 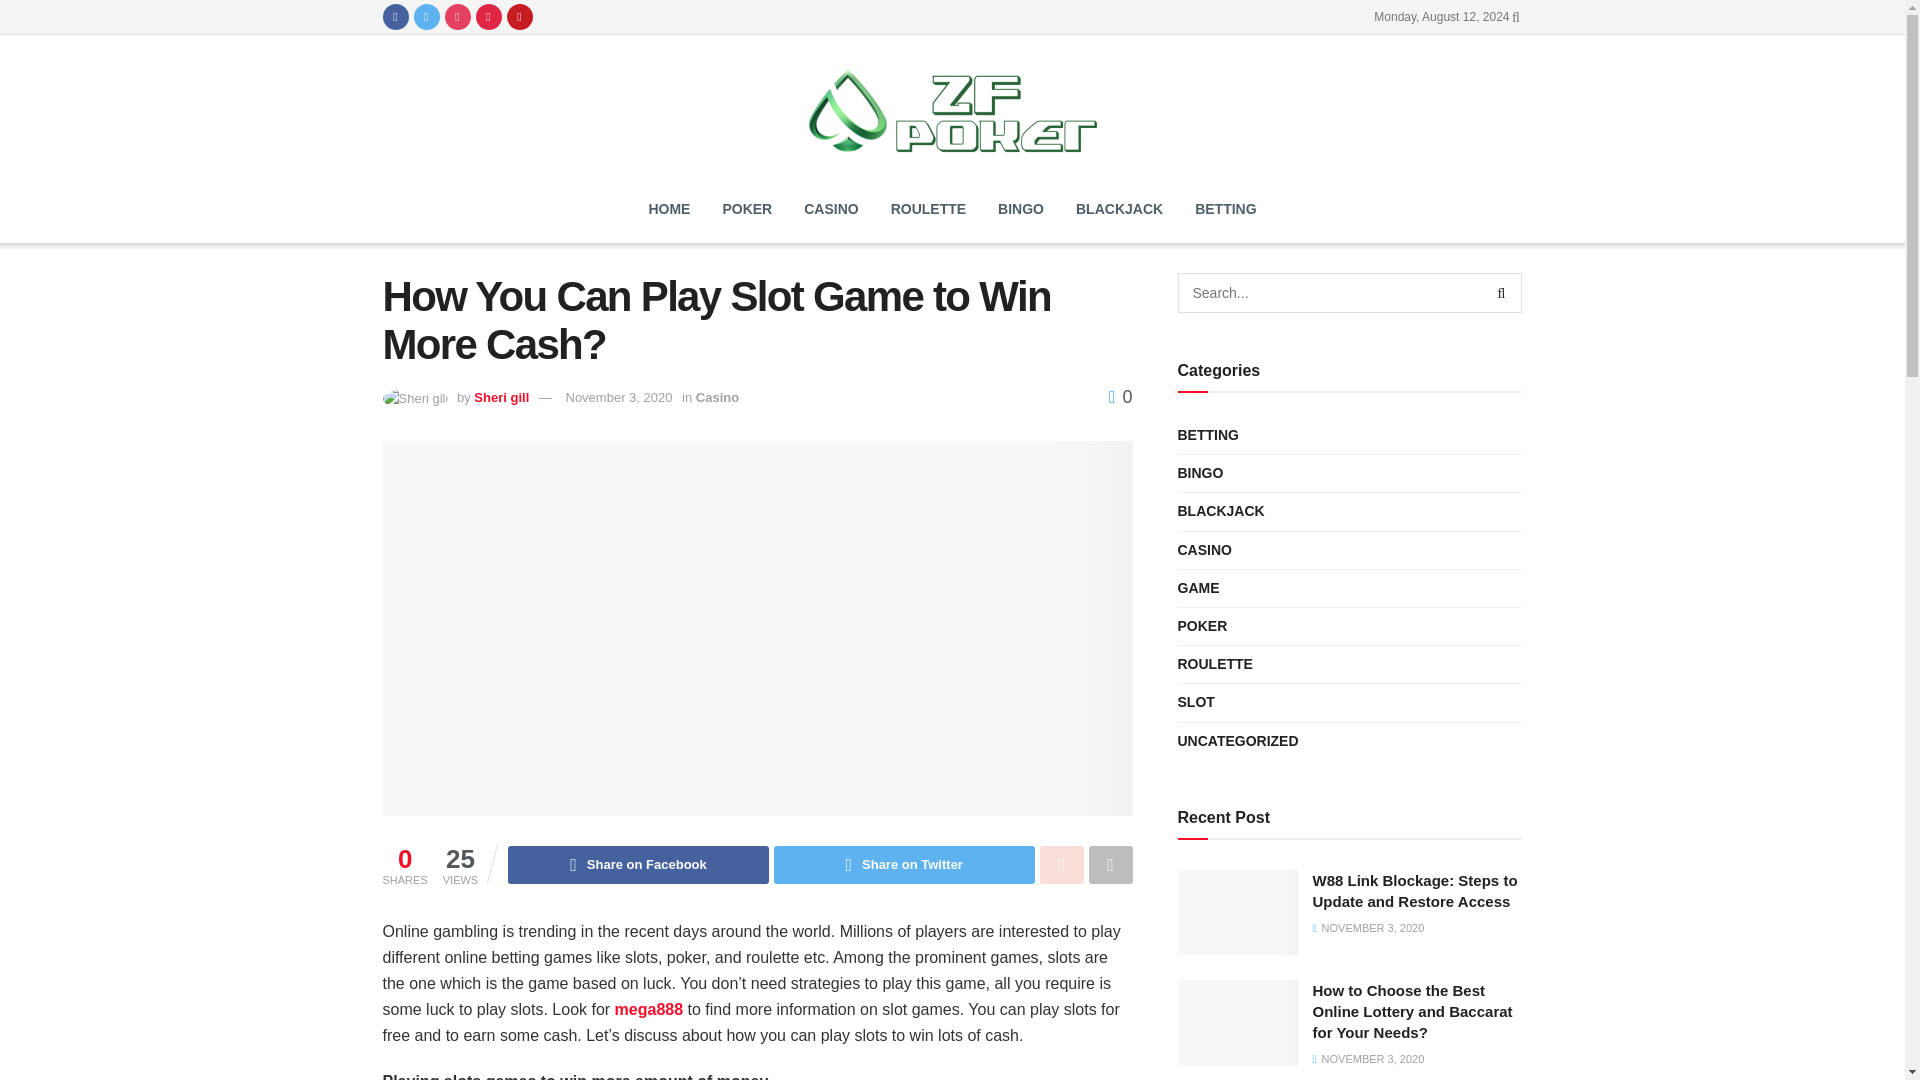 I want to click on Share on Twitter, so click(x=904, y=864).